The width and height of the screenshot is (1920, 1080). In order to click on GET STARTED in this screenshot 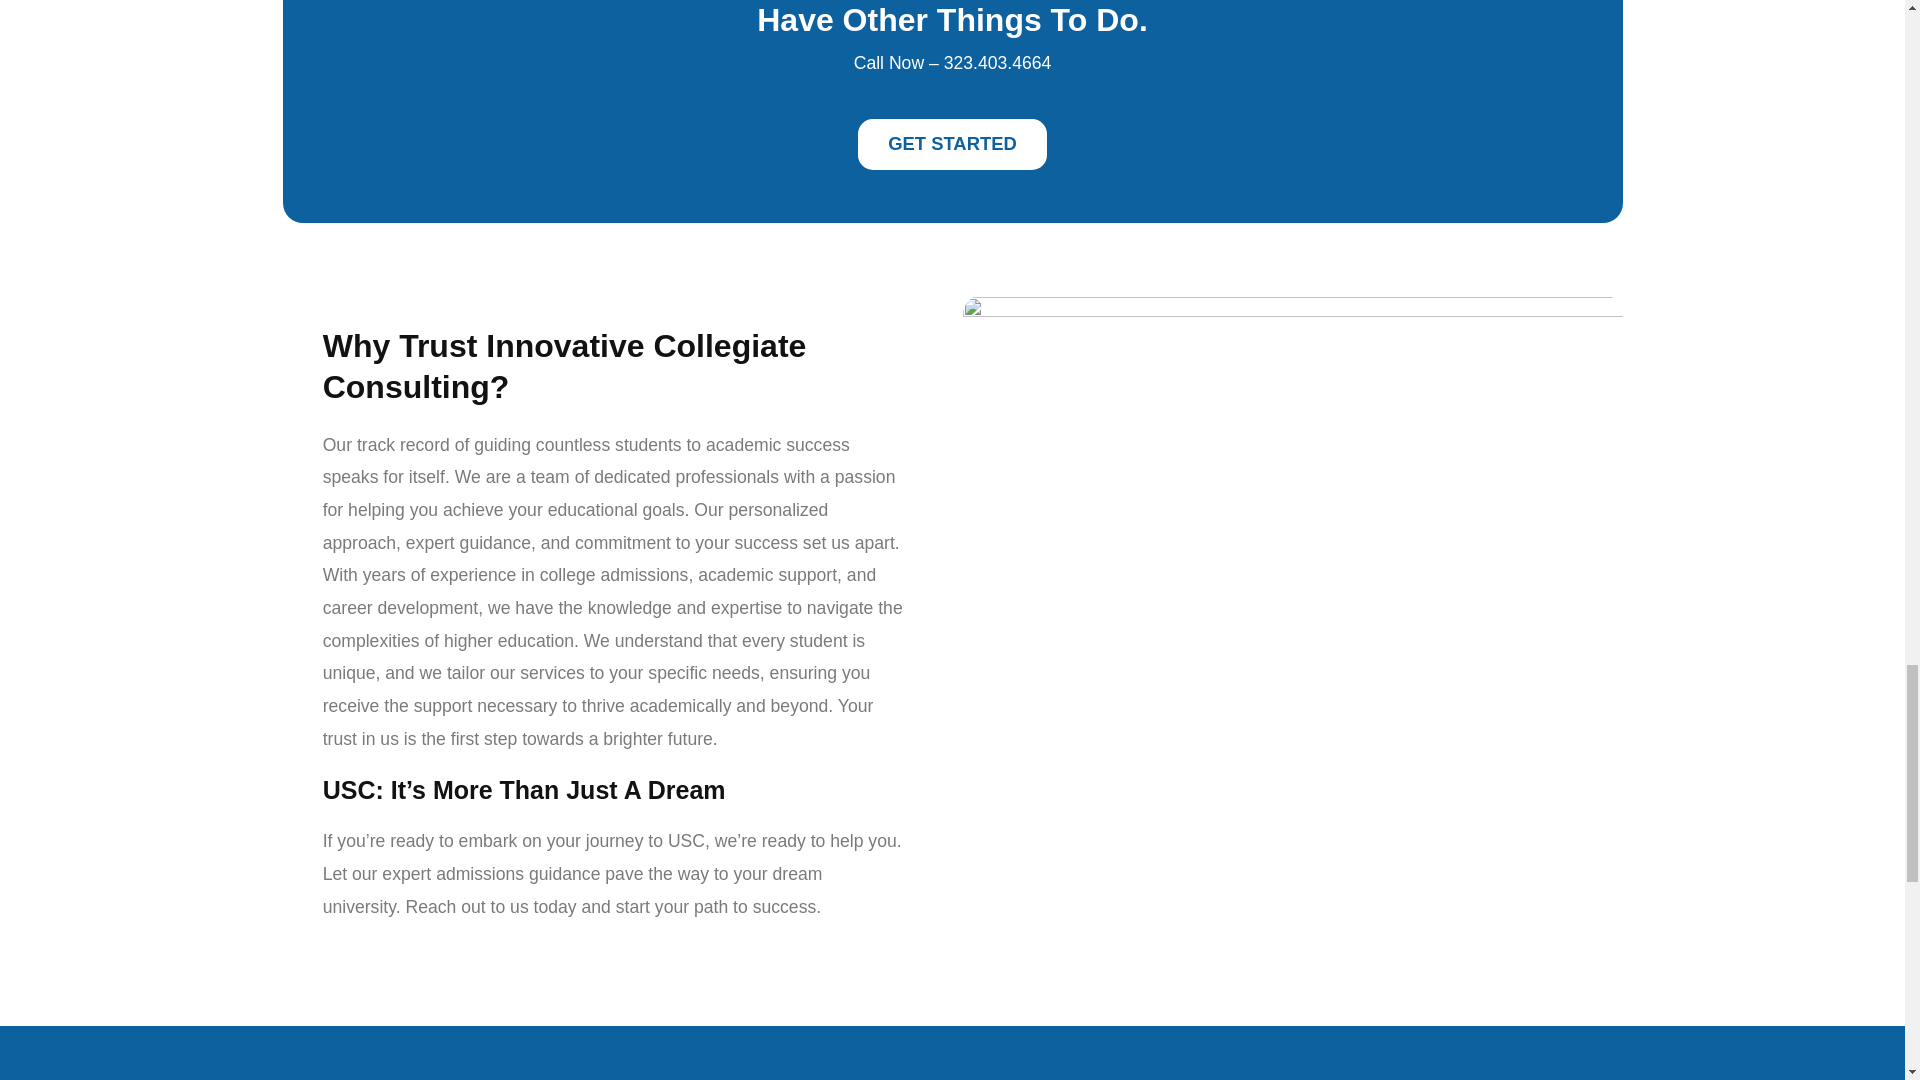, I will do `click(952, 143)`.